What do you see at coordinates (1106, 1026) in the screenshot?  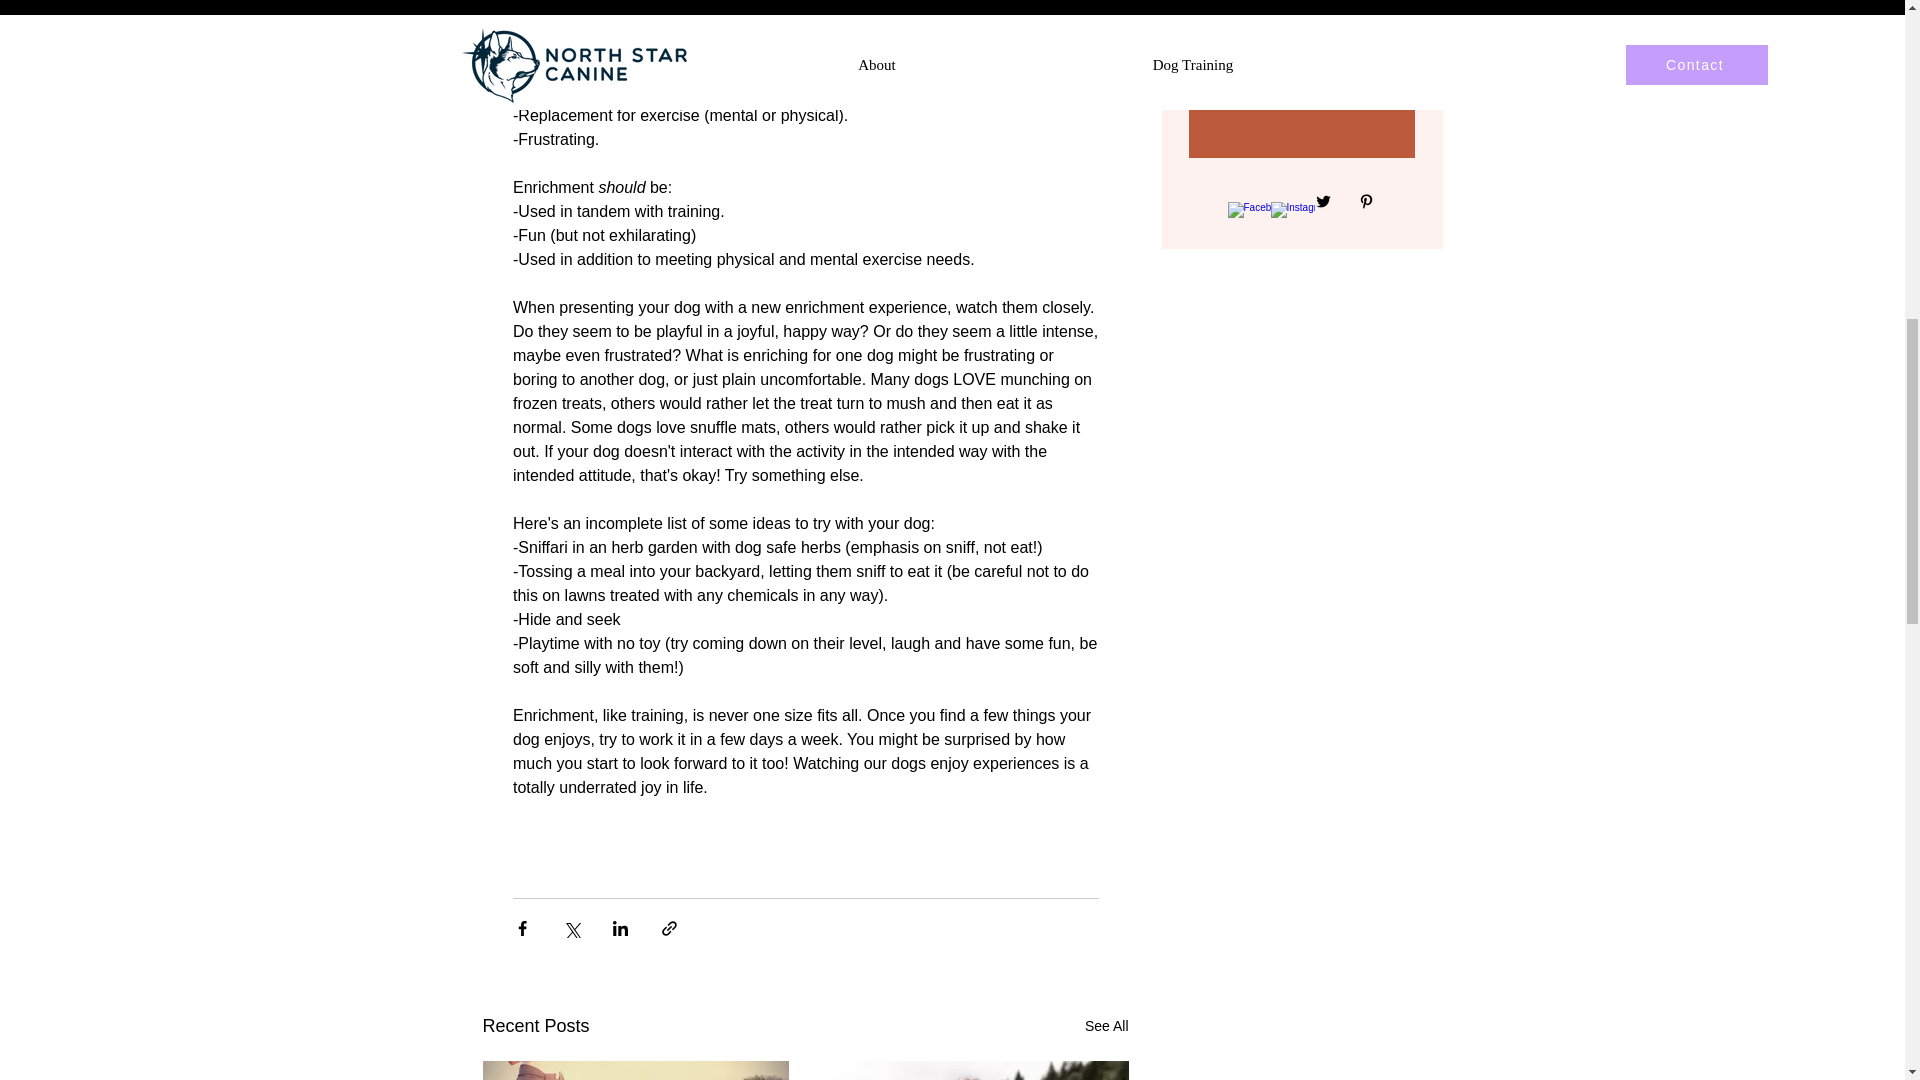 I see `See All` at bounding box center [1106, 1026].